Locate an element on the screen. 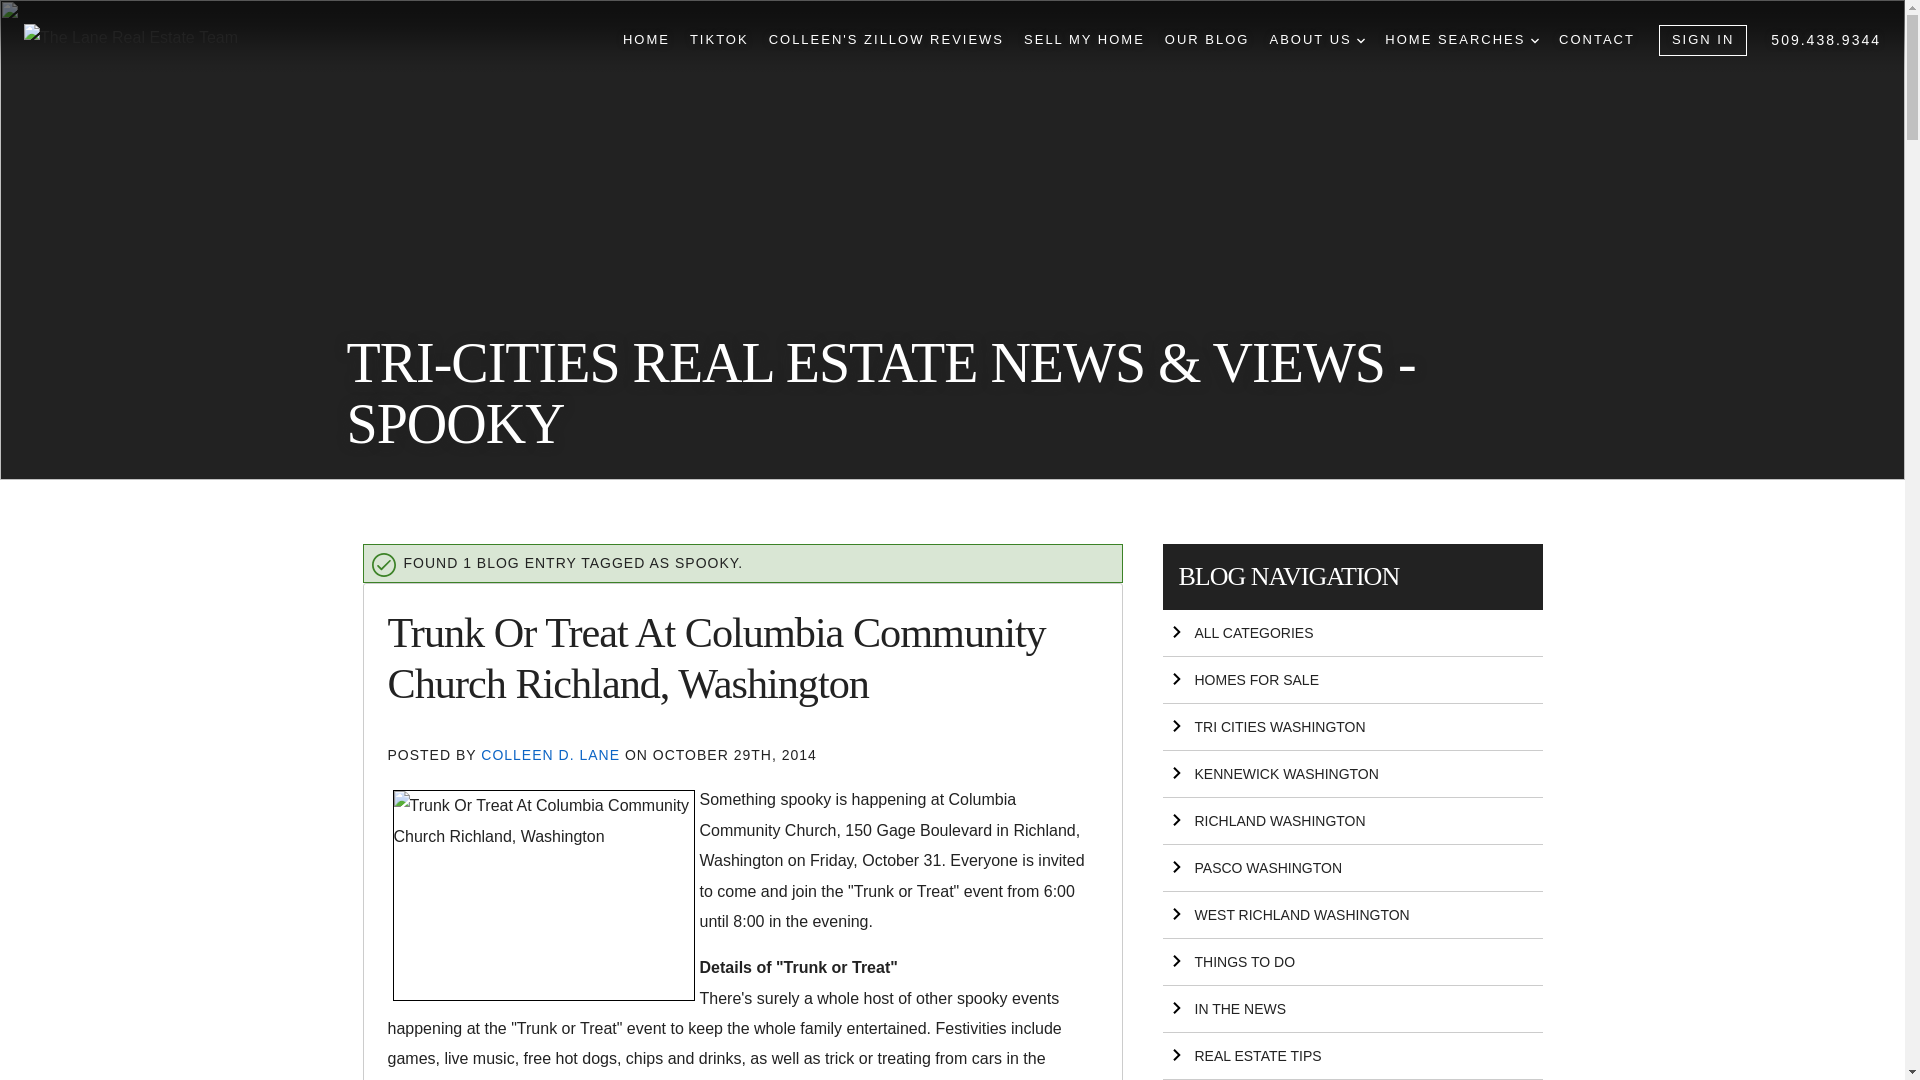 This screenshot has height=1080, width=1920. DROPDOWN ARROW is located at coordinates (1534, 40).